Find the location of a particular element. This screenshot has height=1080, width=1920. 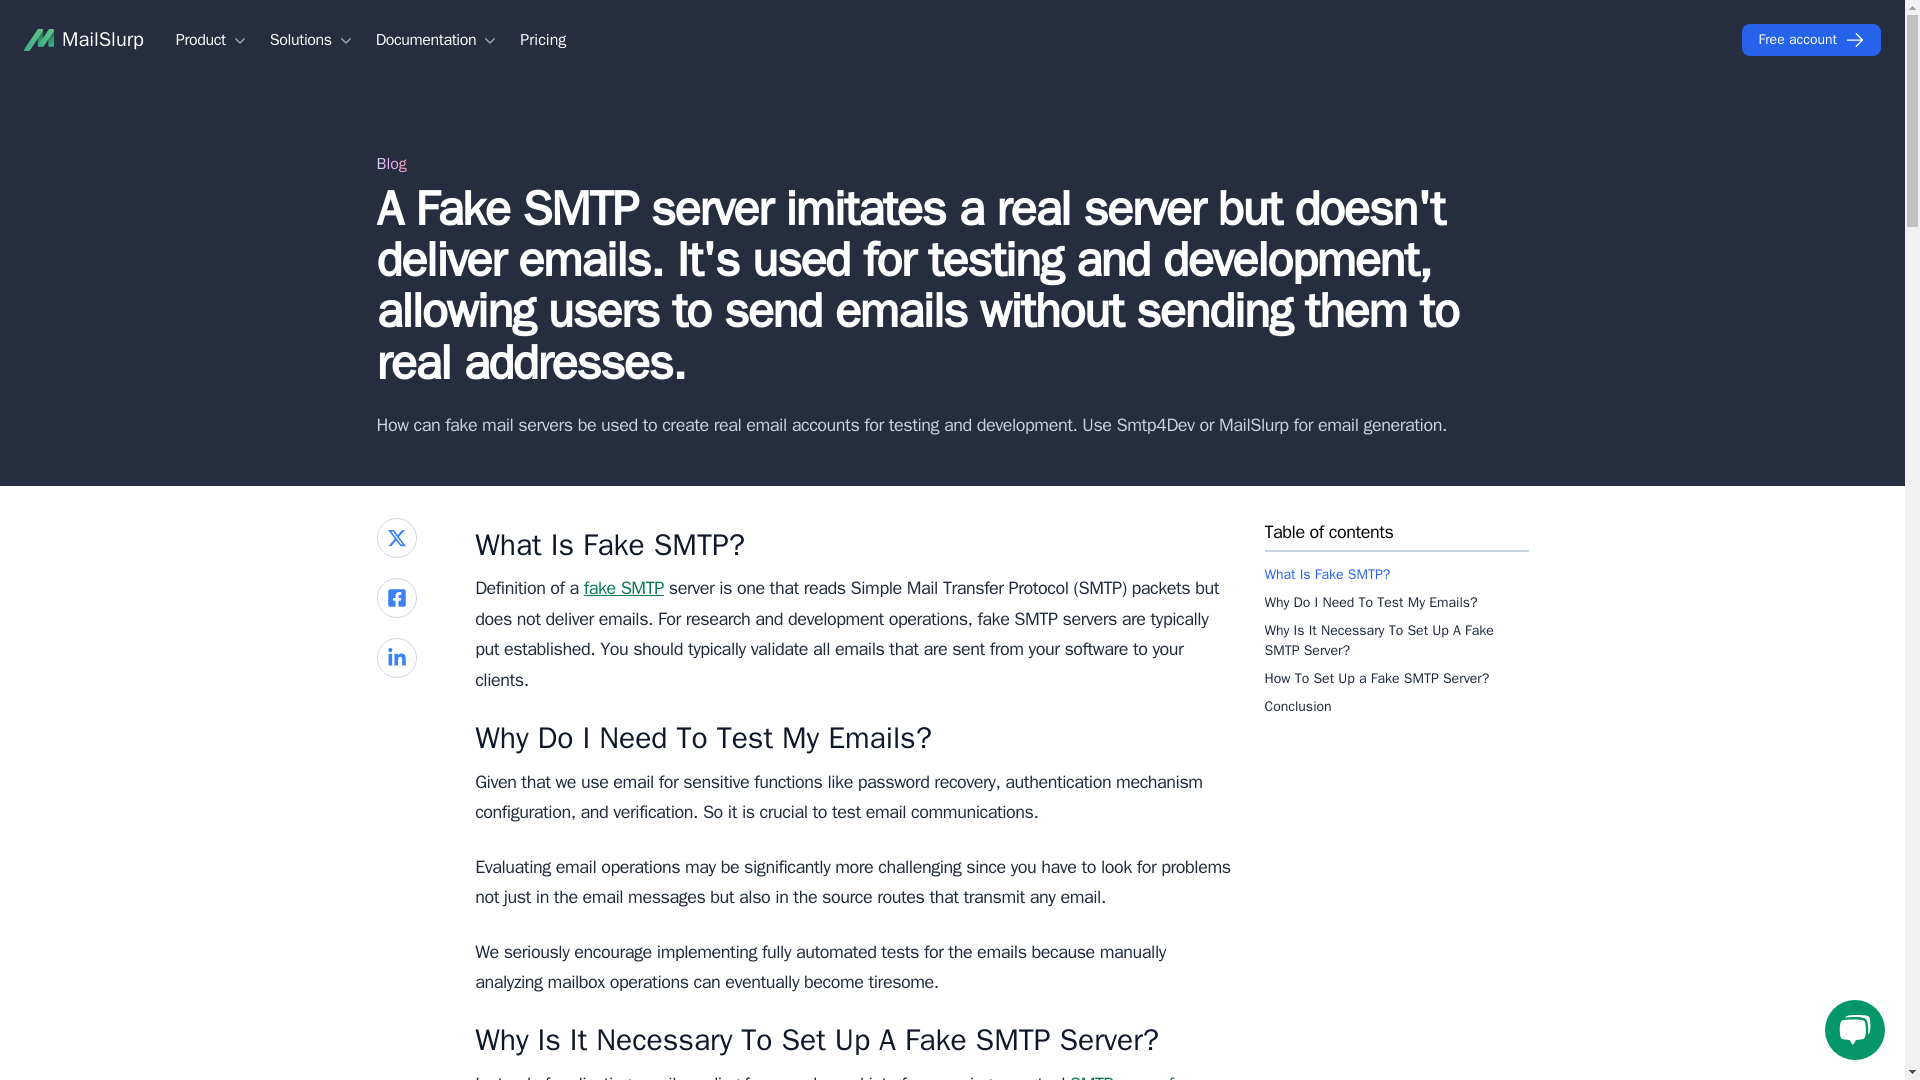

Solutions is located at coordinates (312, 40).